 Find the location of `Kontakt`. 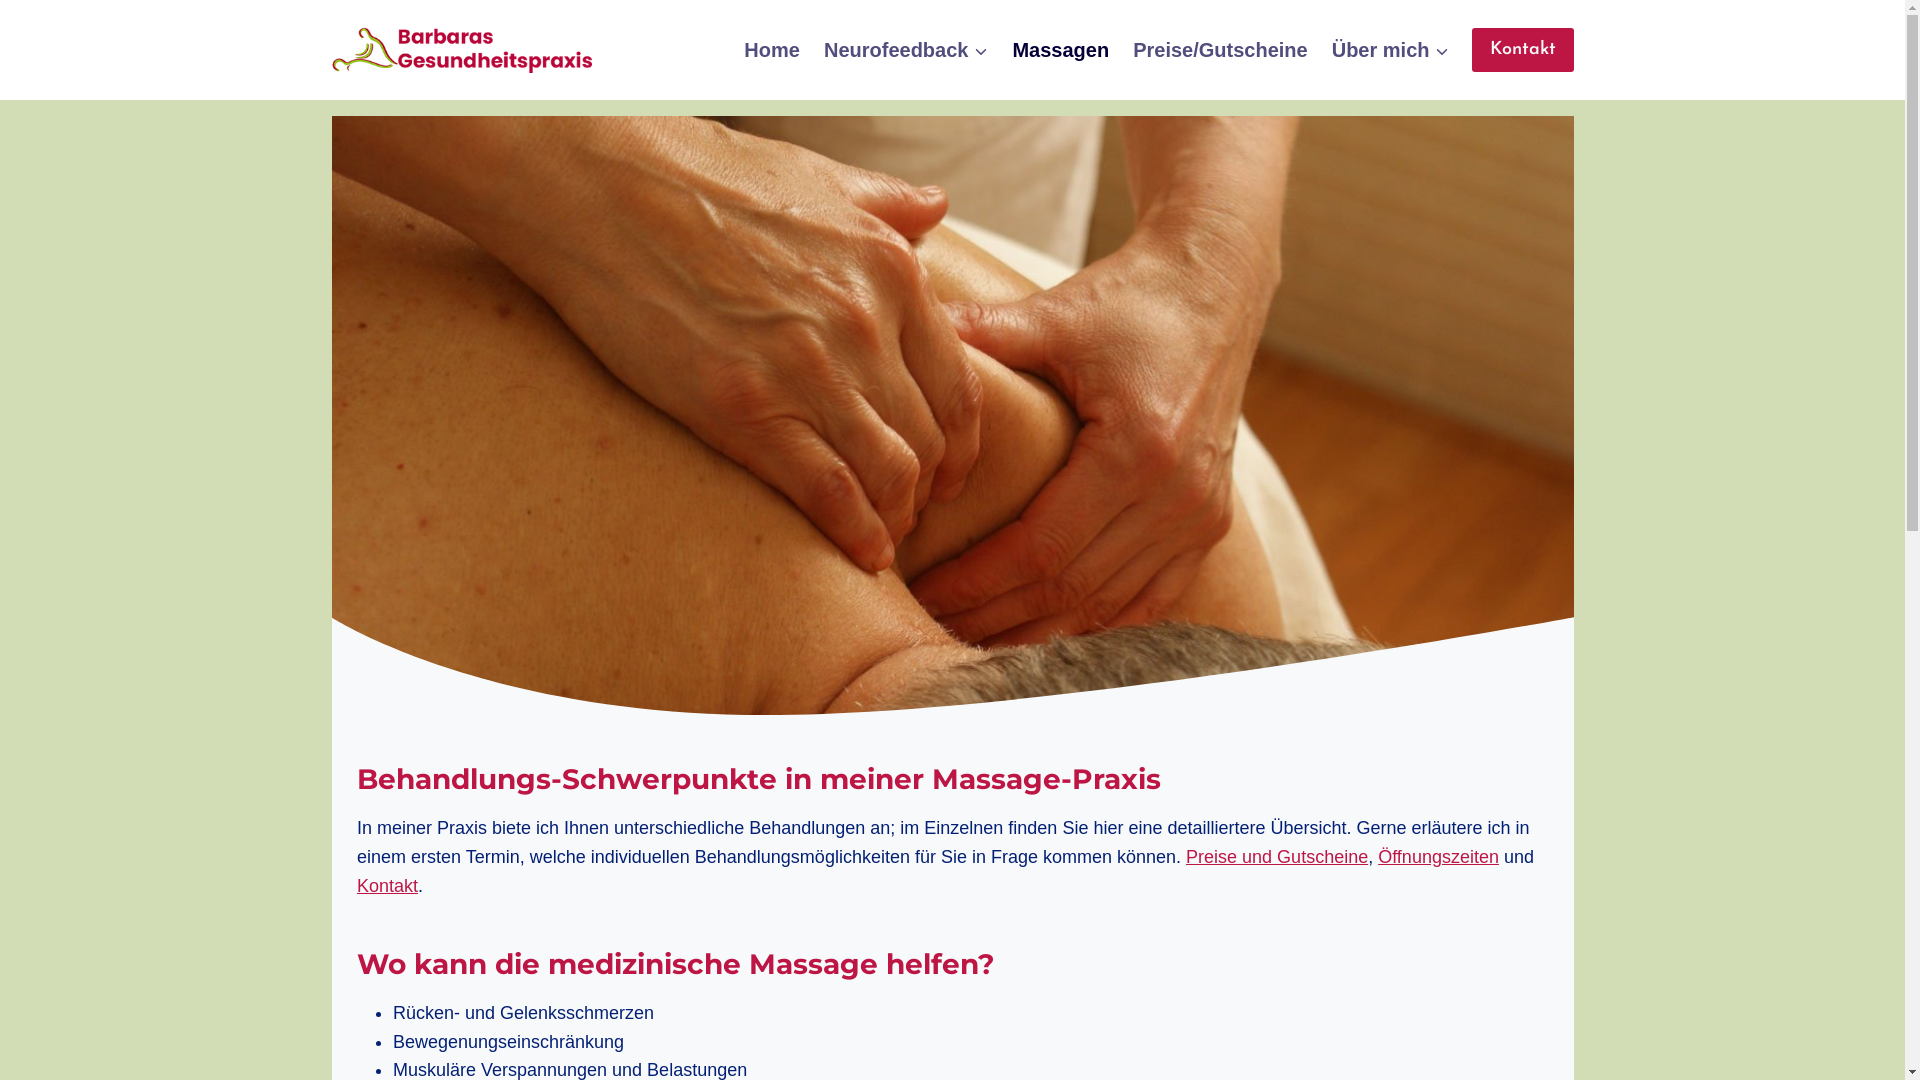

Kontakt is located at coordinates (388, 886).